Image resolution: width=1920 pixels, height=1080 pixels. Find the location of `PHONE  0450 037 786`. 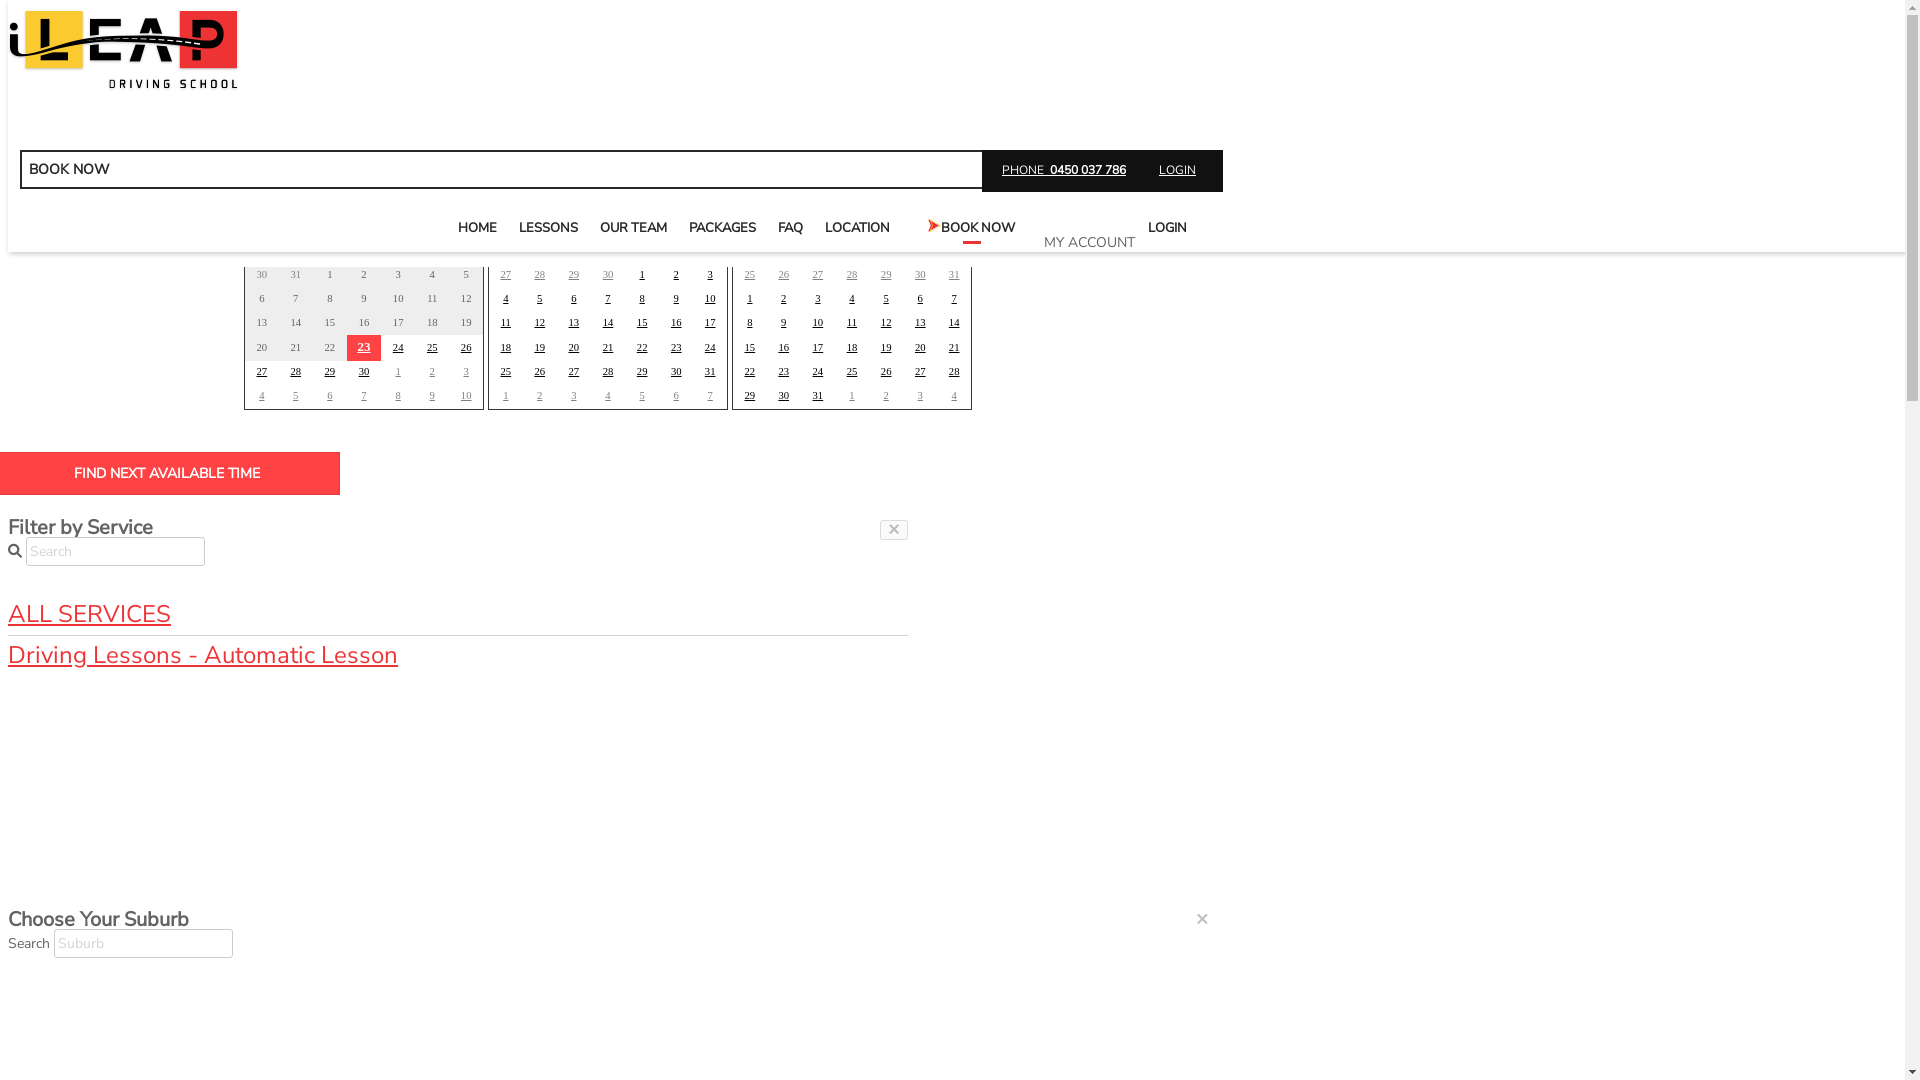

PHONE  0450 037 786 is located at coordinates (1064, 170).